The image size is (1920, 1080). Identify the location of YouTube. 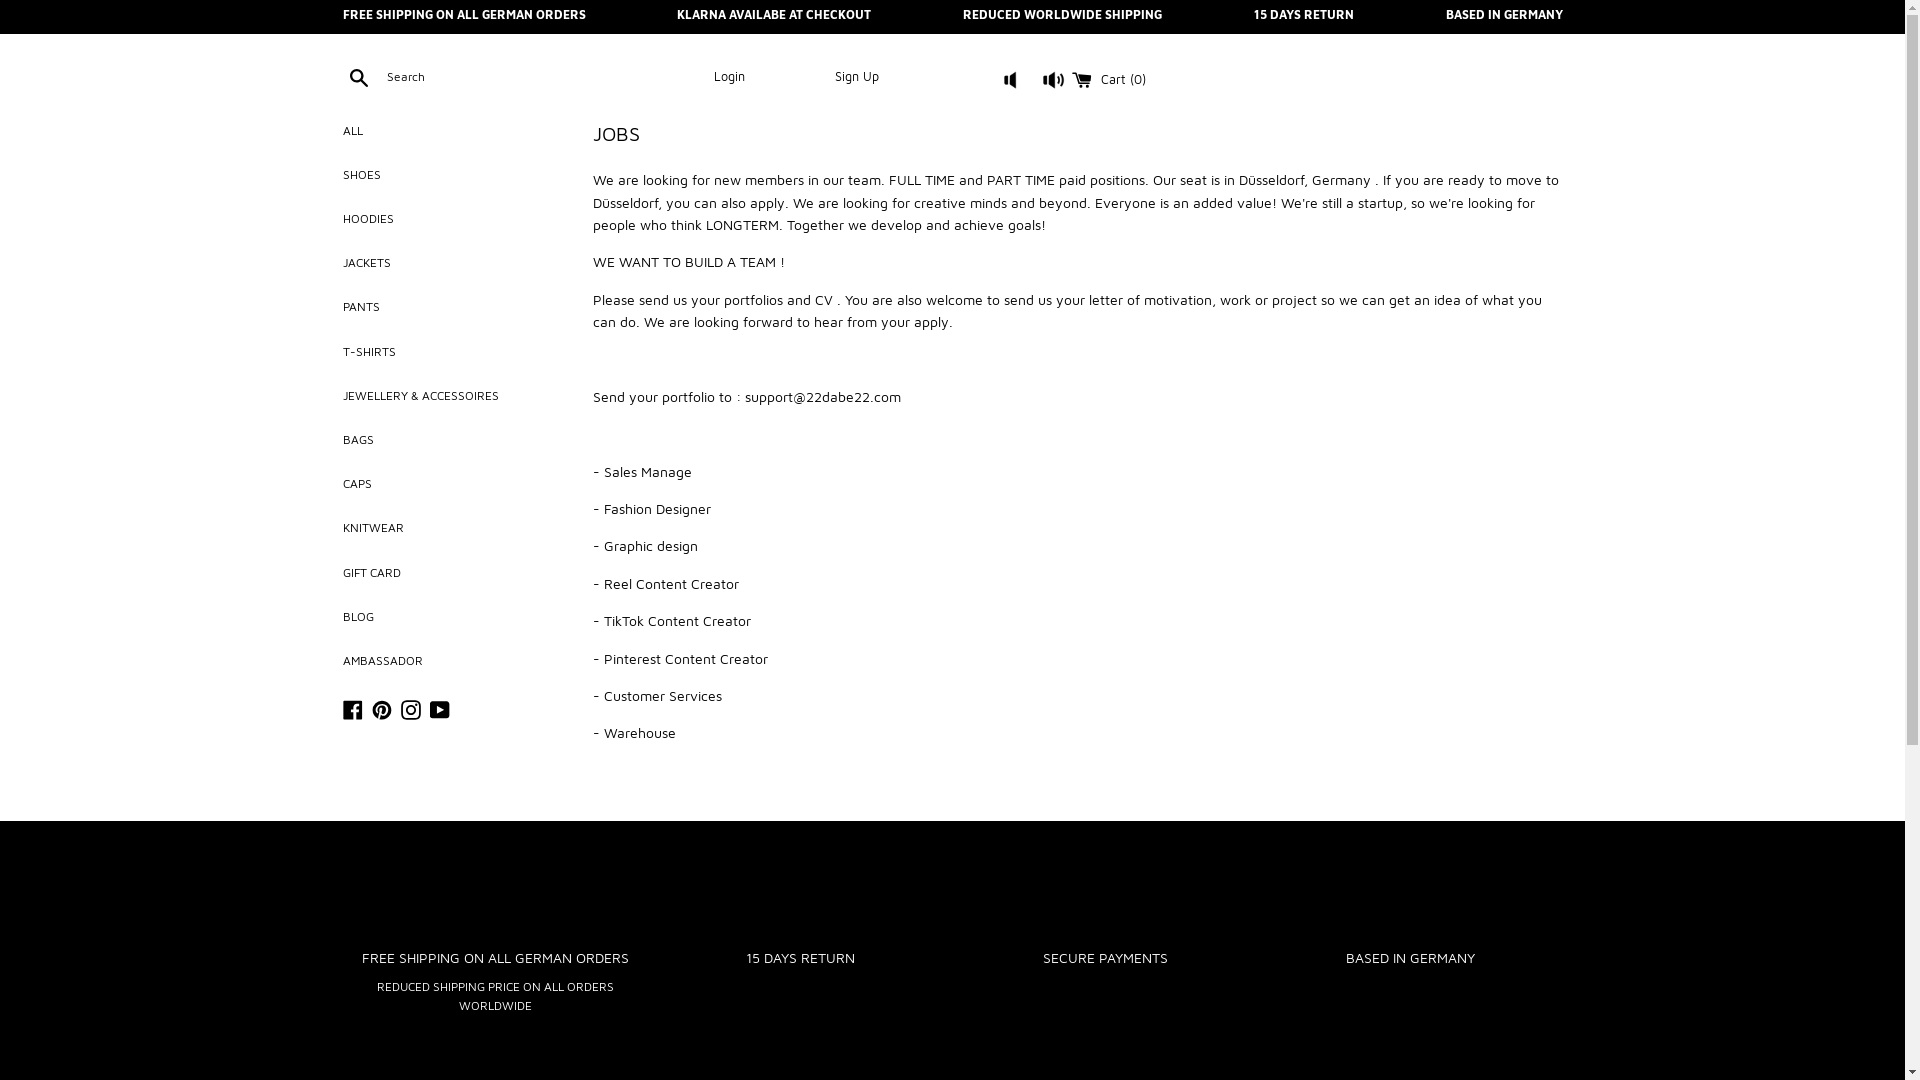
(440, 708).